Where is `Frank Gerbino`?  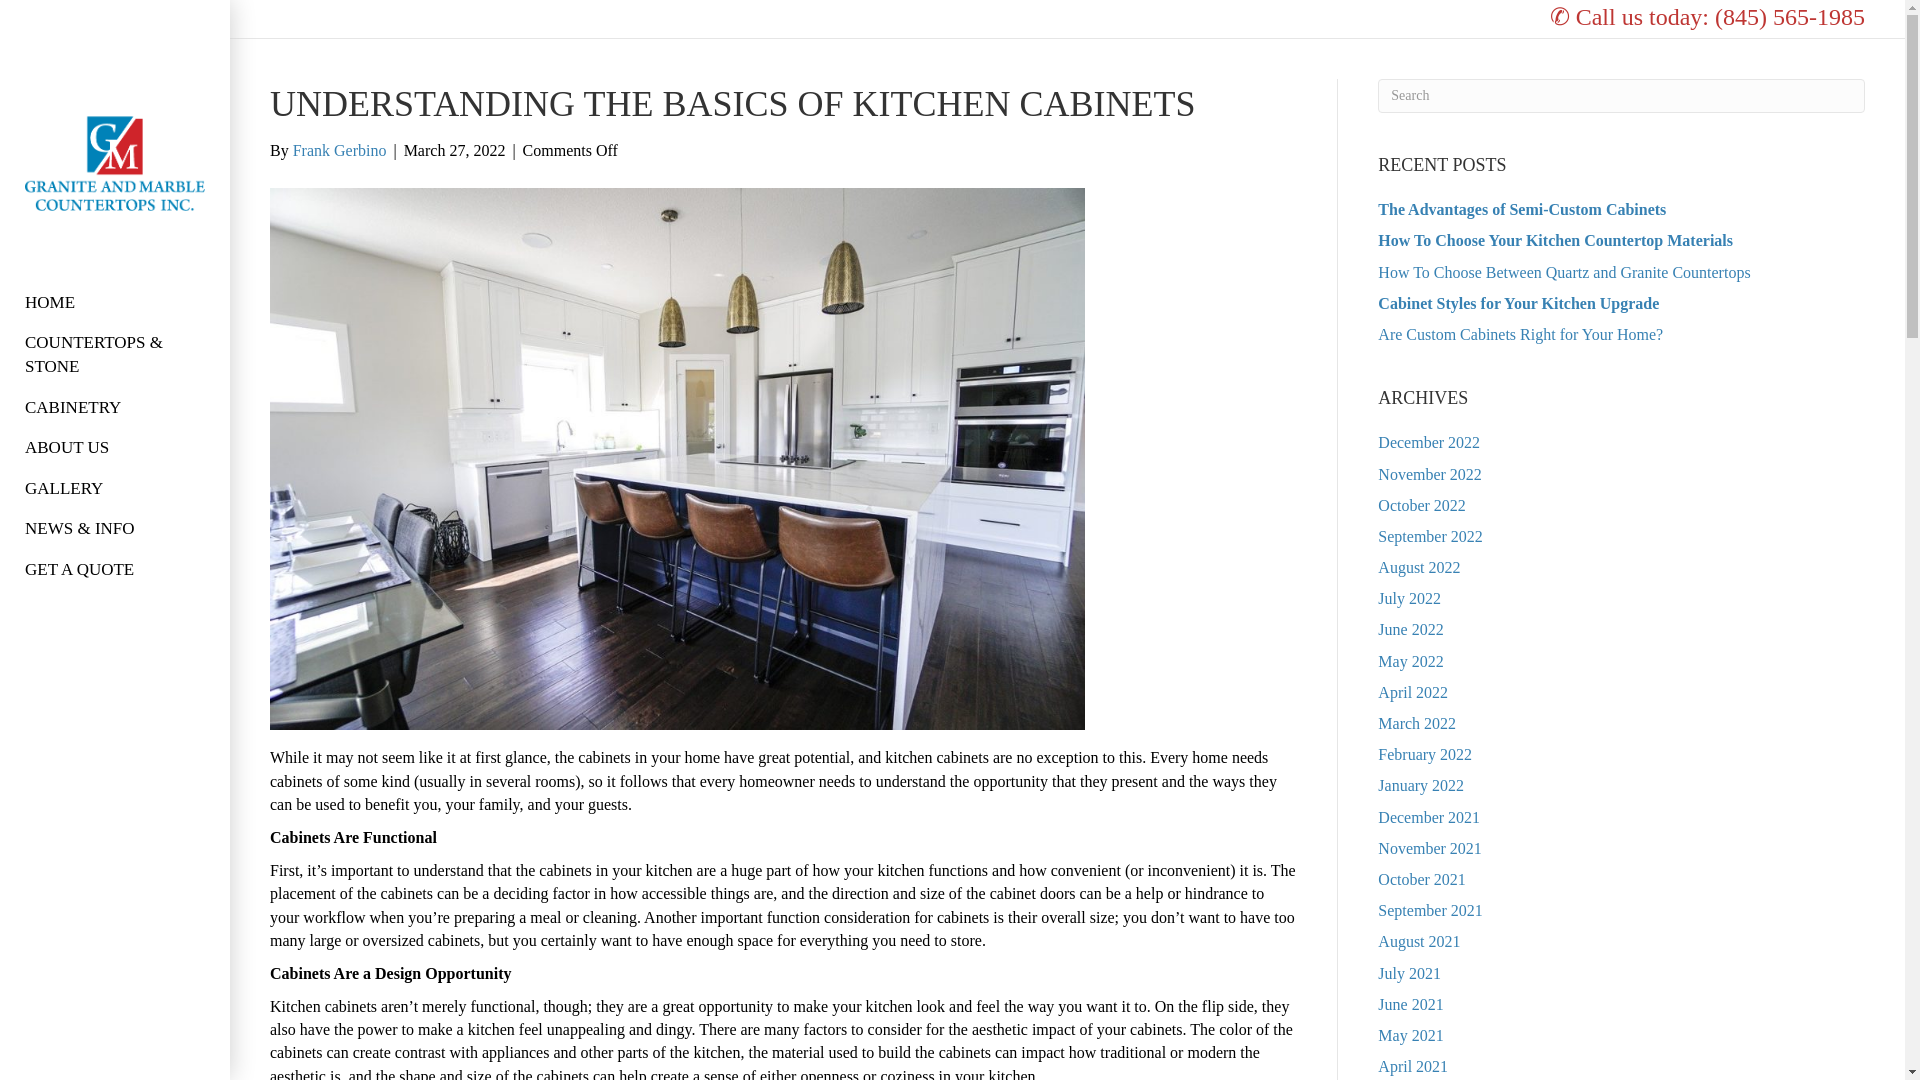
Frank Gerbino is located at coordinates (340, 150).